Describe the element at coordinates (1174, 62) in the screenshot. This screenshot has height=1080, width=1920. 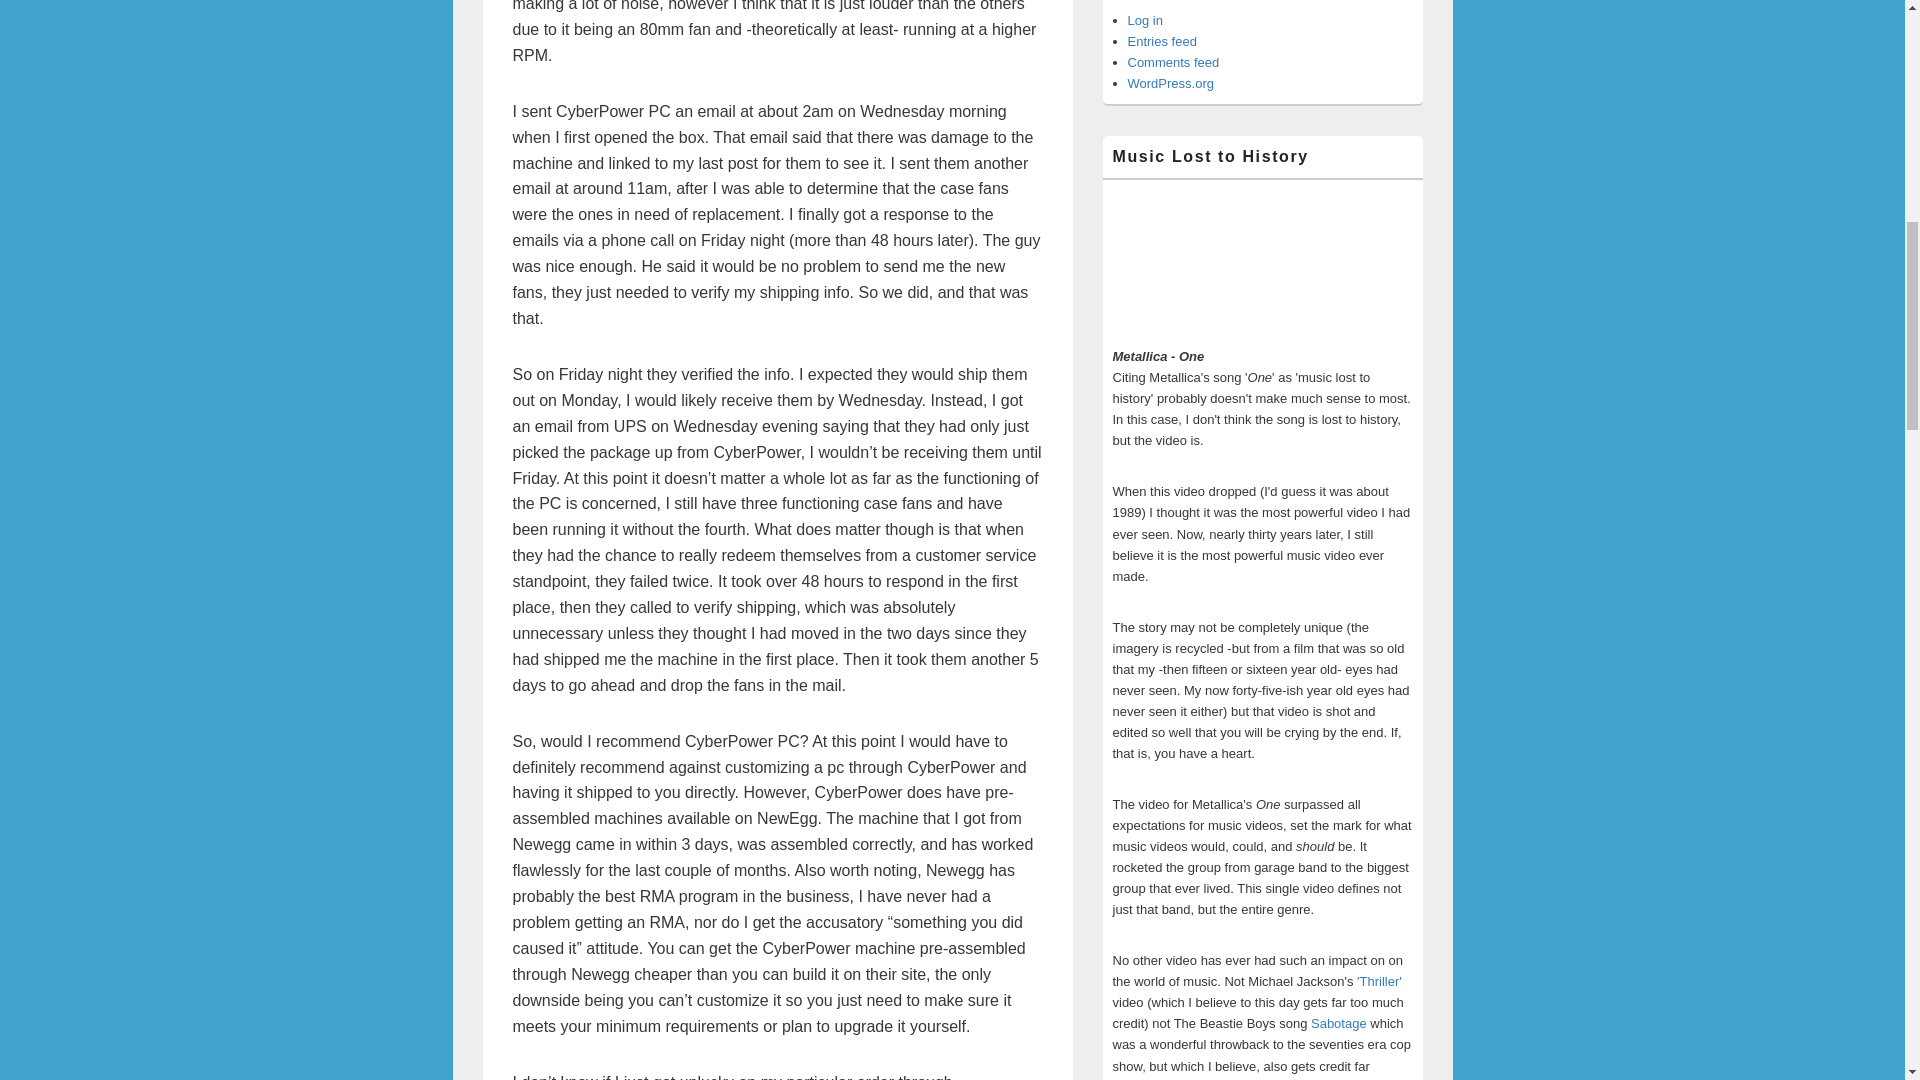
I see `Comments feed` at that location.